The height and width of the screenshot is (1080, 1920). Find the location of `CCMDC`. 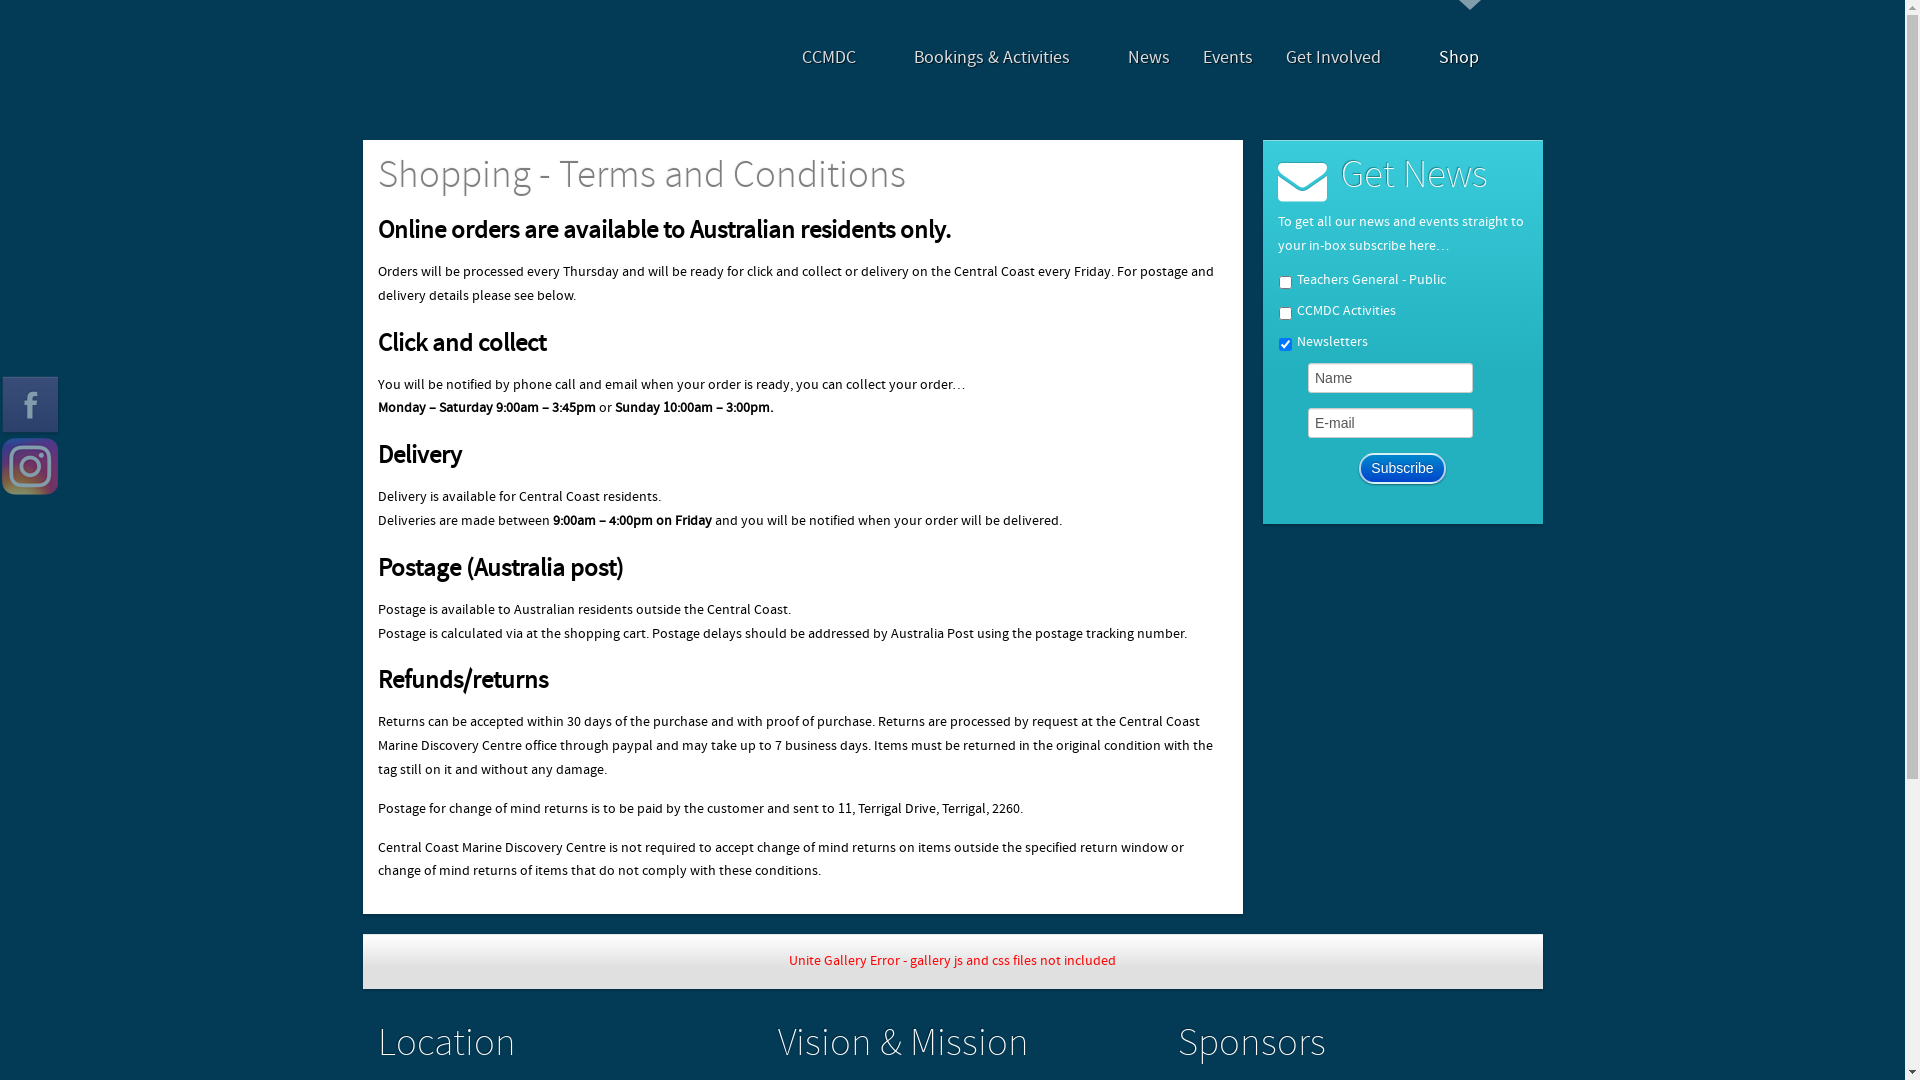

CCMDC is located at coordinates (842, 58).